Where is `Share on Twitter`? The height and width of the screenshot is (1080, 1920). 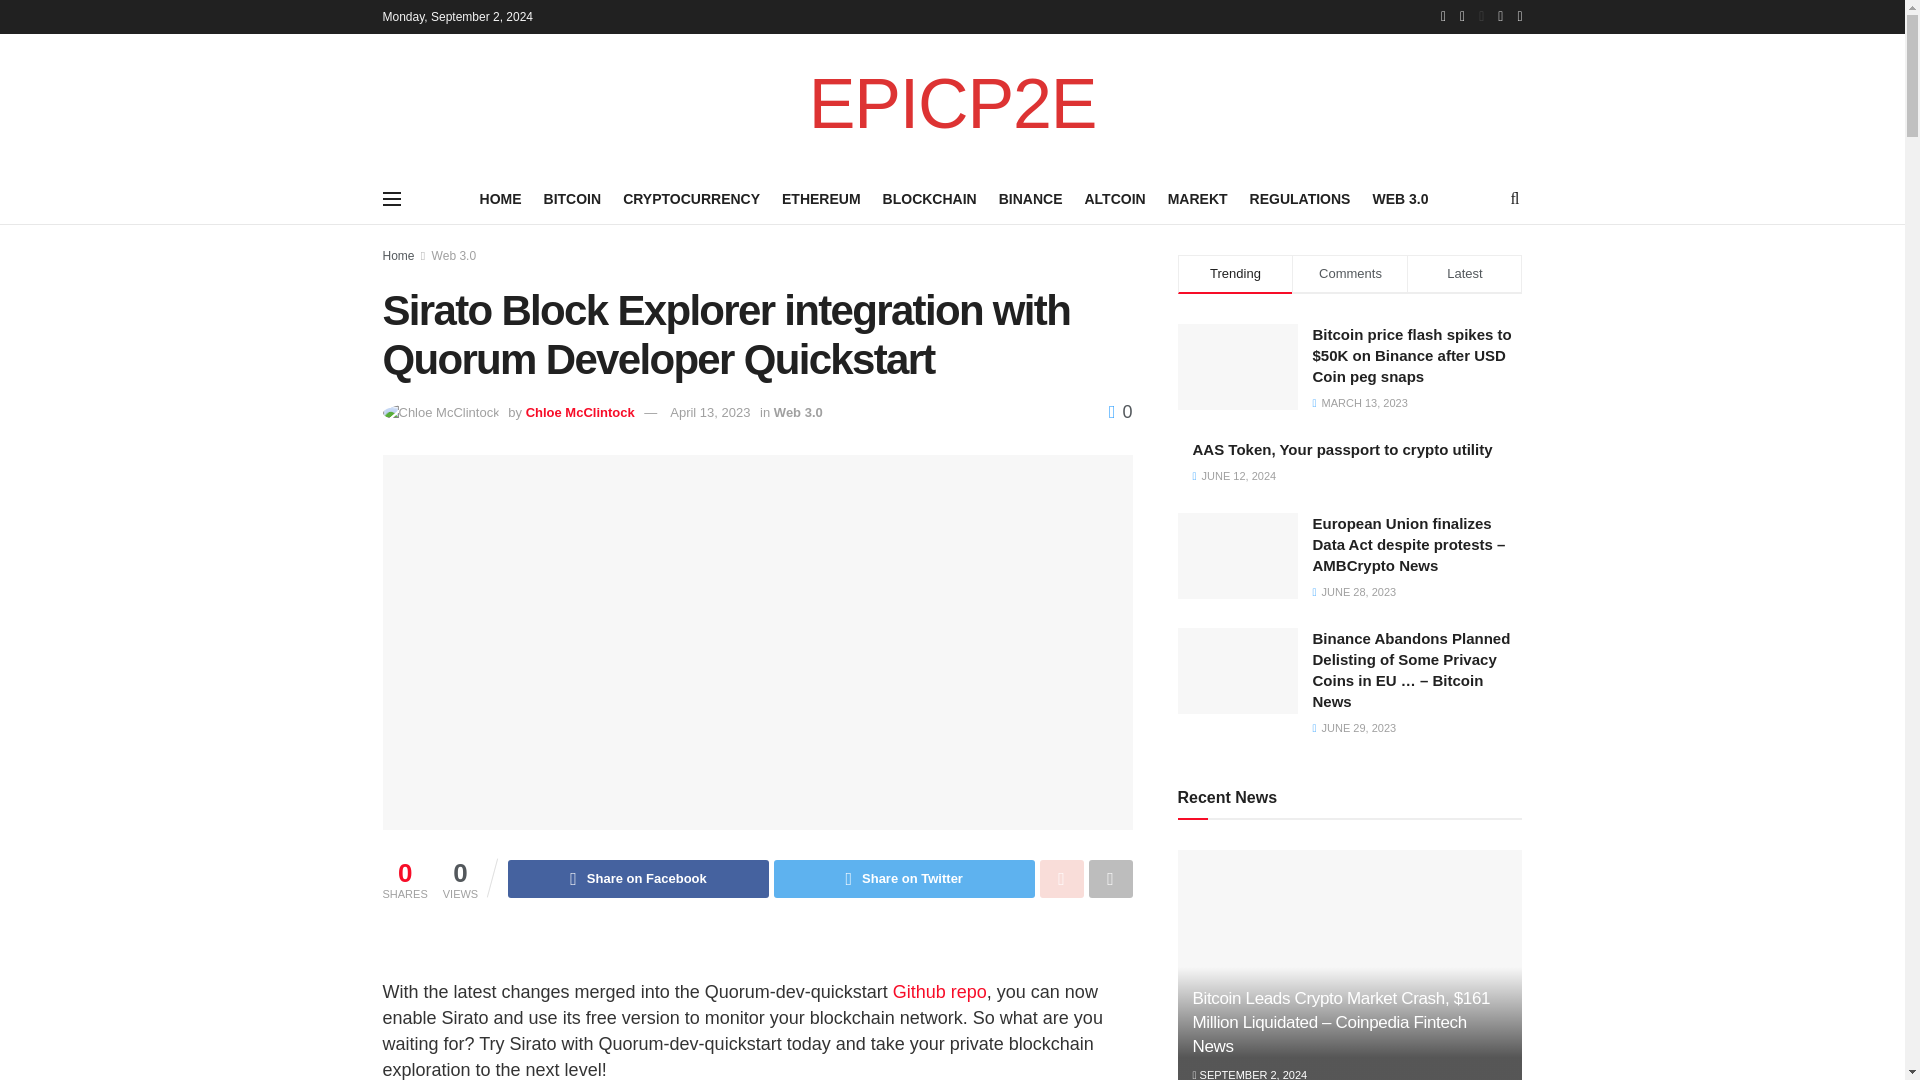 Share on Twitter is located at coordinates (904, 878).